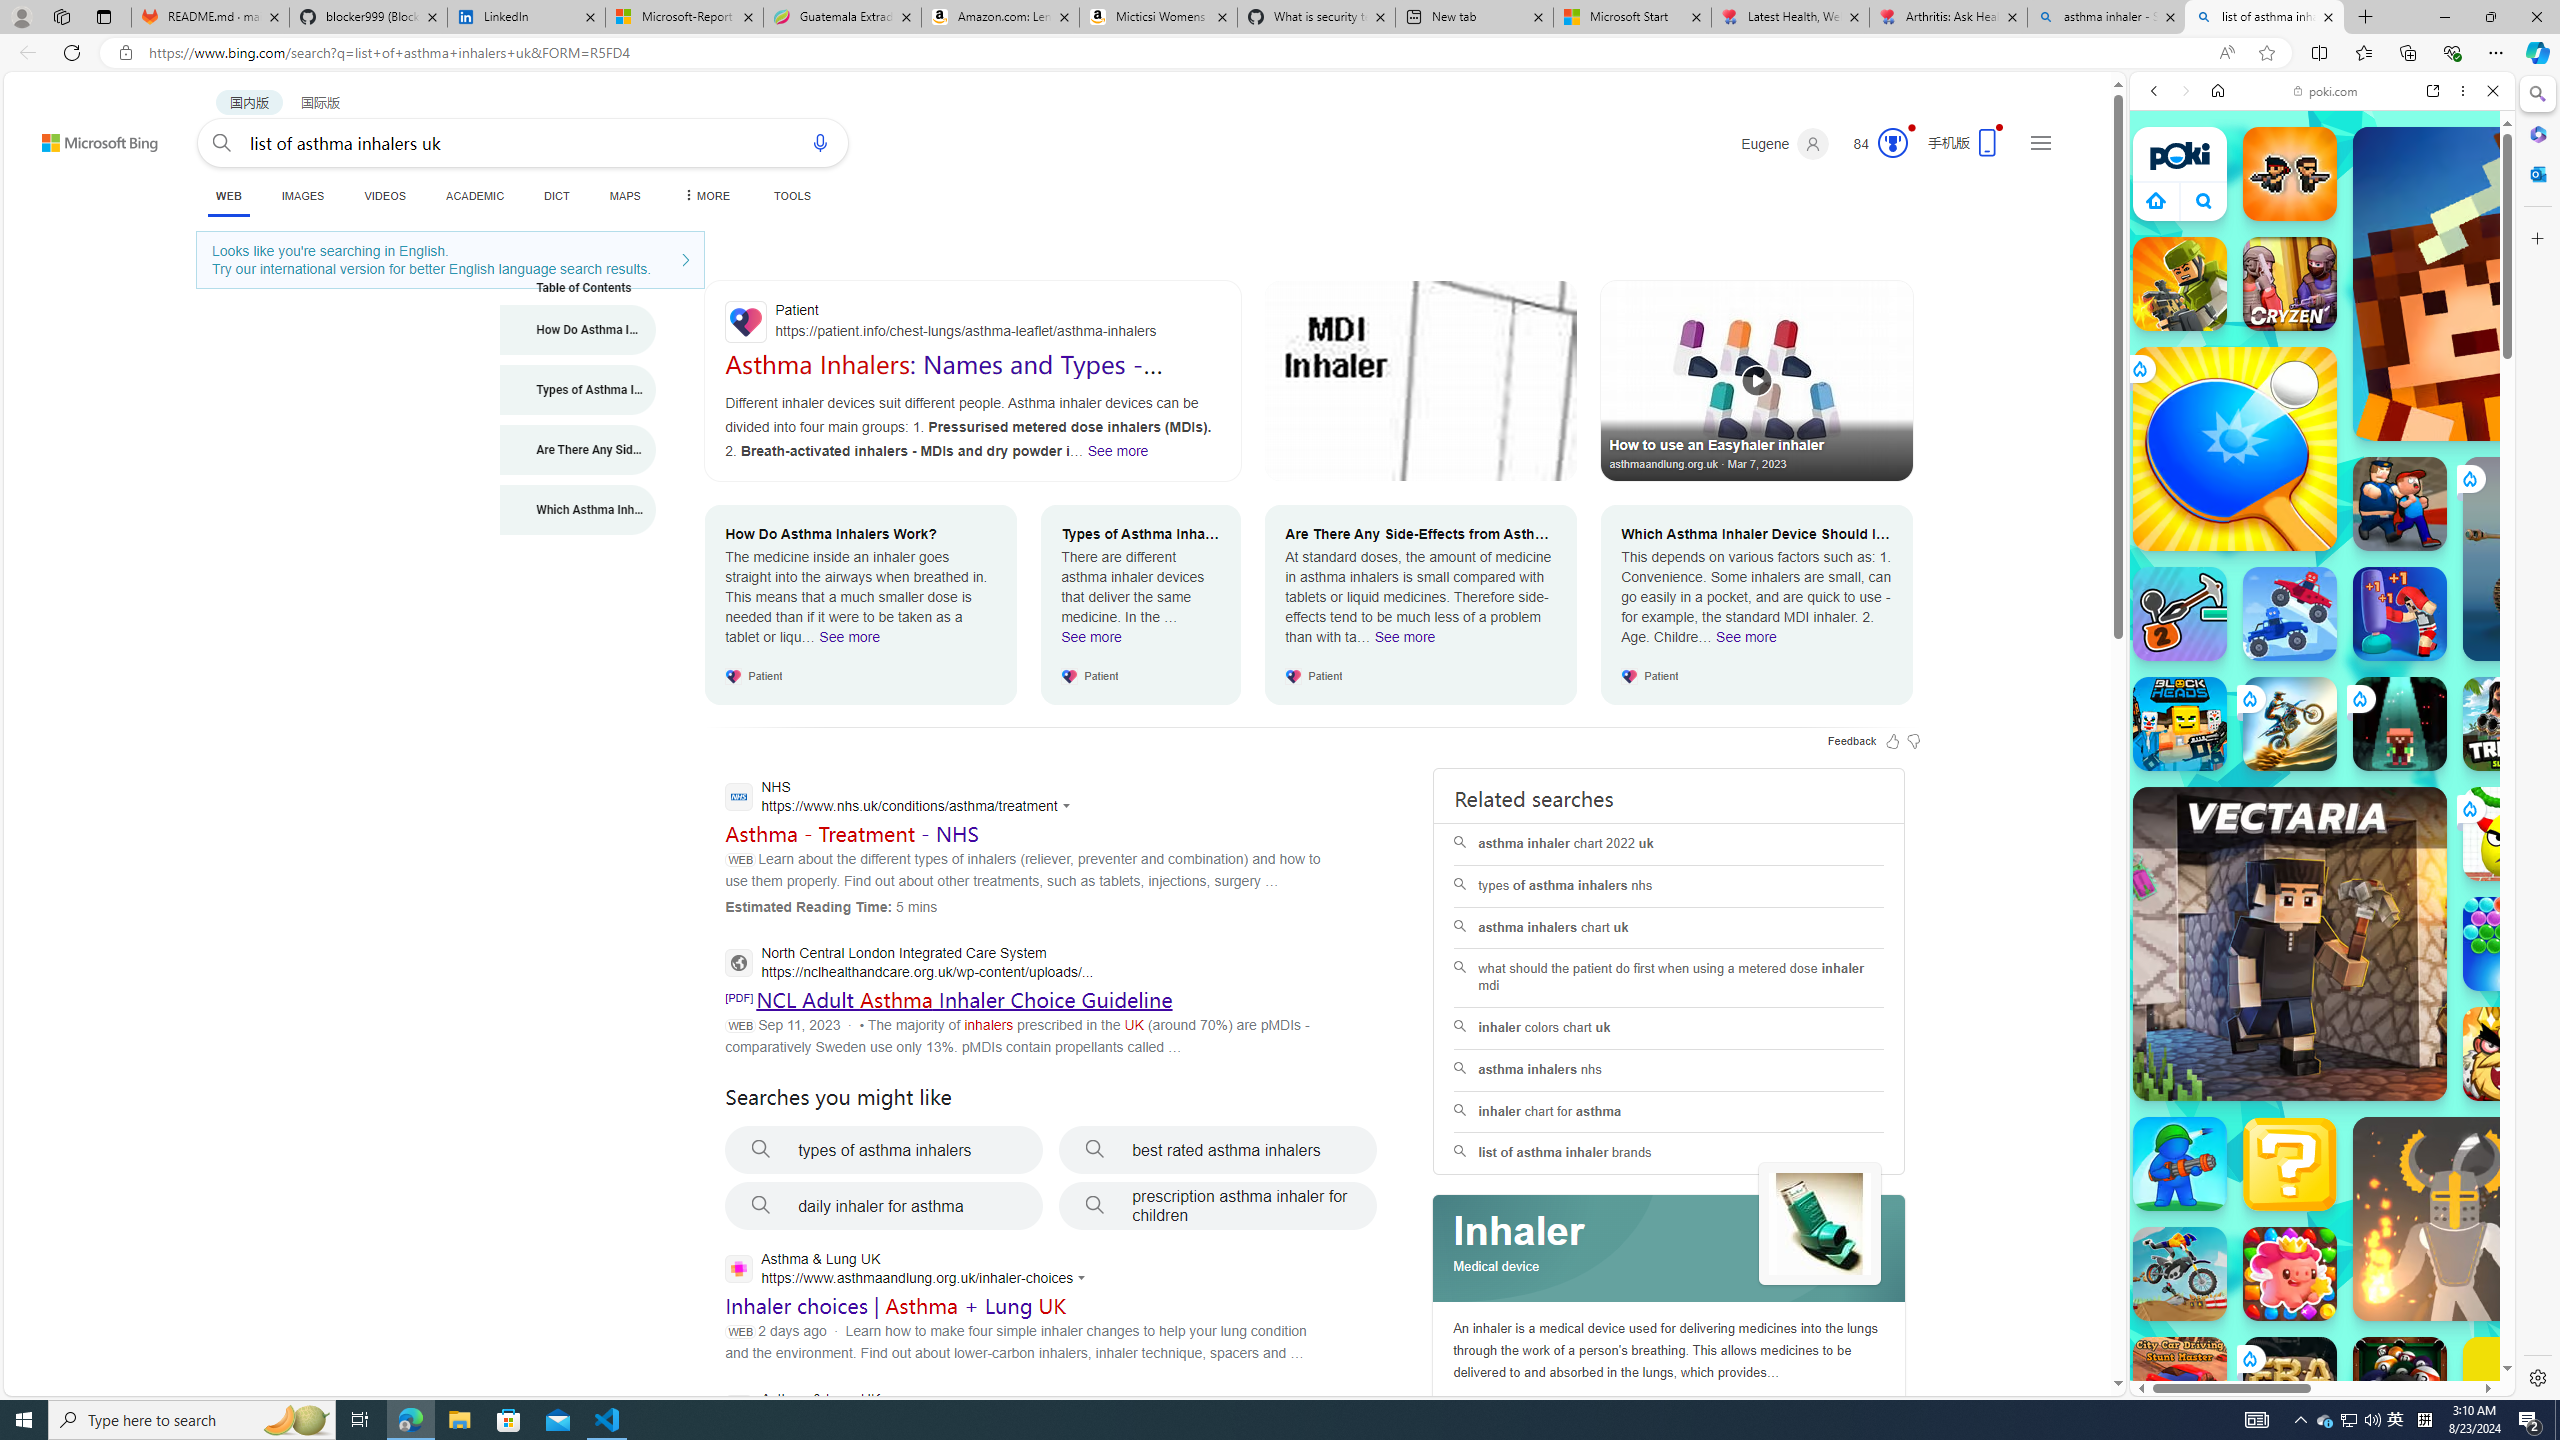 The height and width of the screenshot is (1440, 2560). I want to click on Poki - Free Online Games - Play Now!, so click(2314, 309).